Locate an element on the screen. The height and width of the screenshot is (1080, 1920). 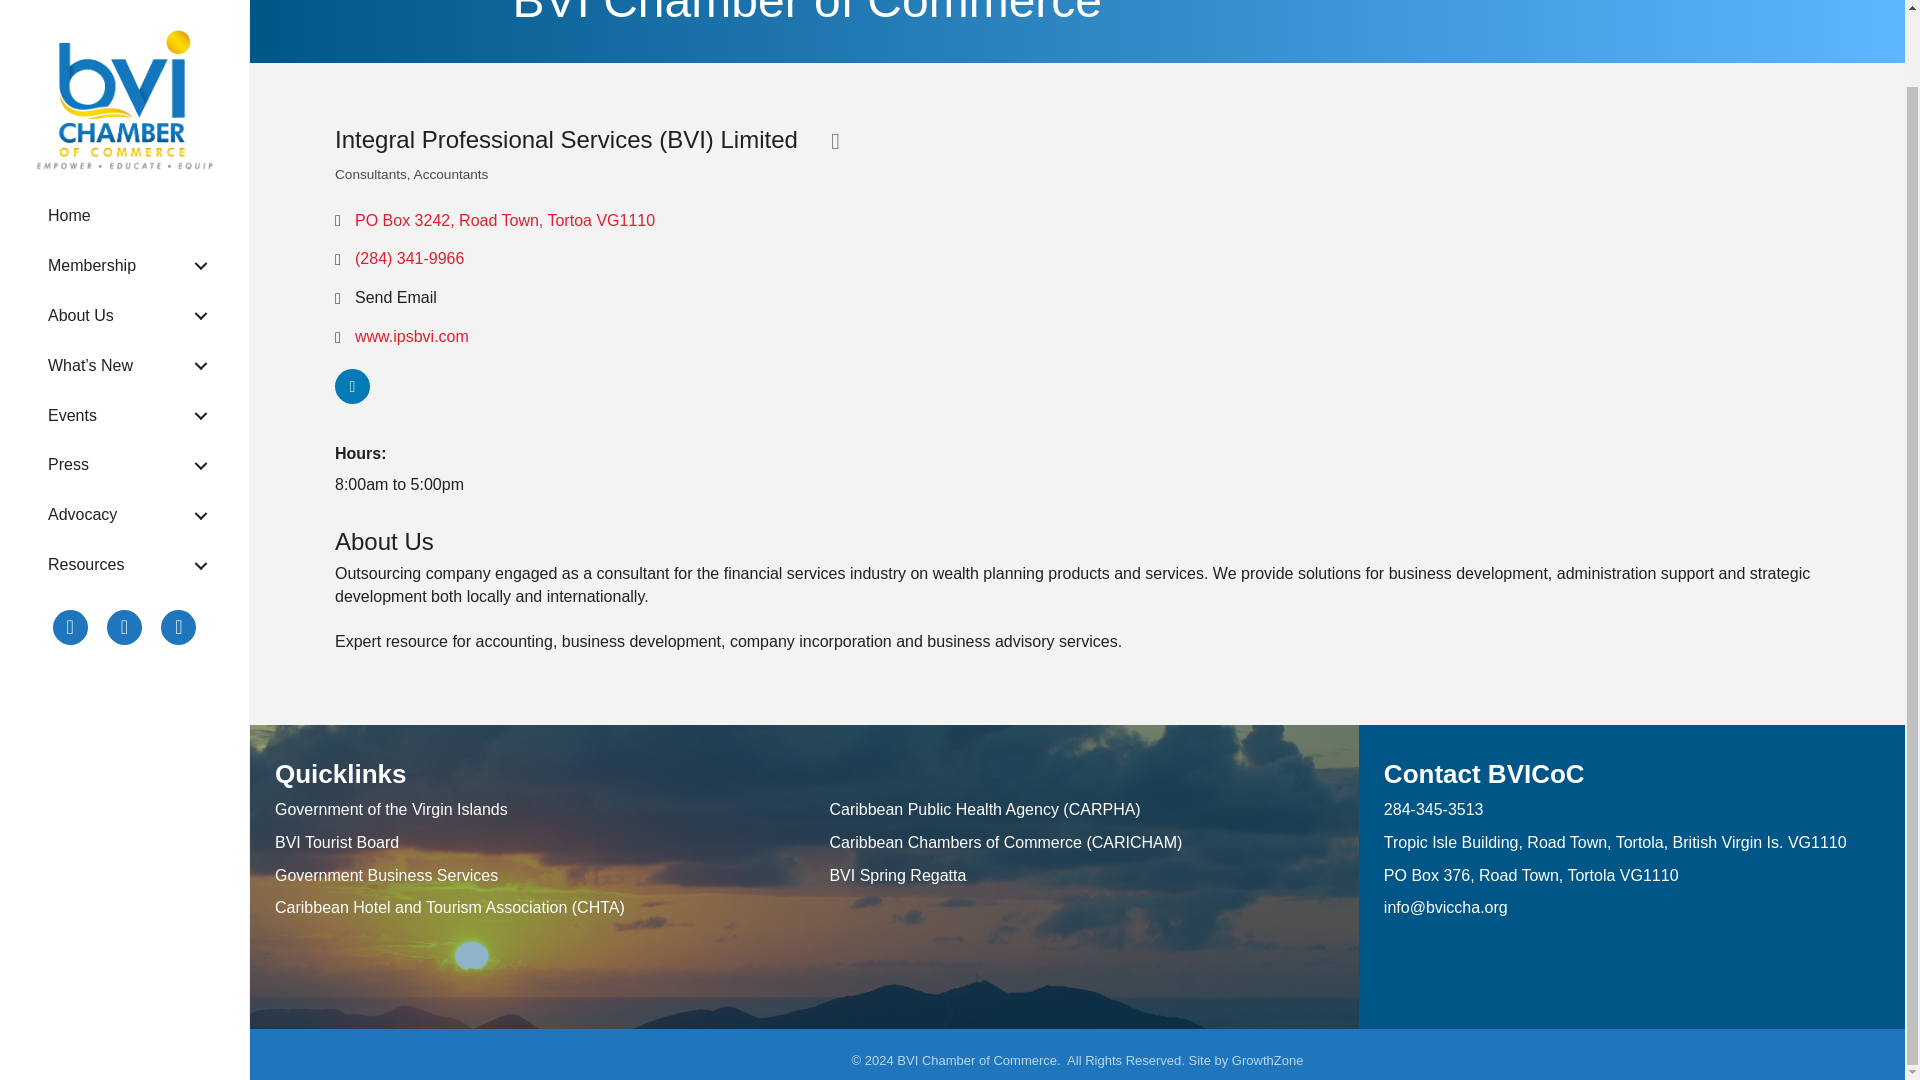
PO Box 3242 Road Town Tortoa VG1110 is located at coordinates (504, 220).